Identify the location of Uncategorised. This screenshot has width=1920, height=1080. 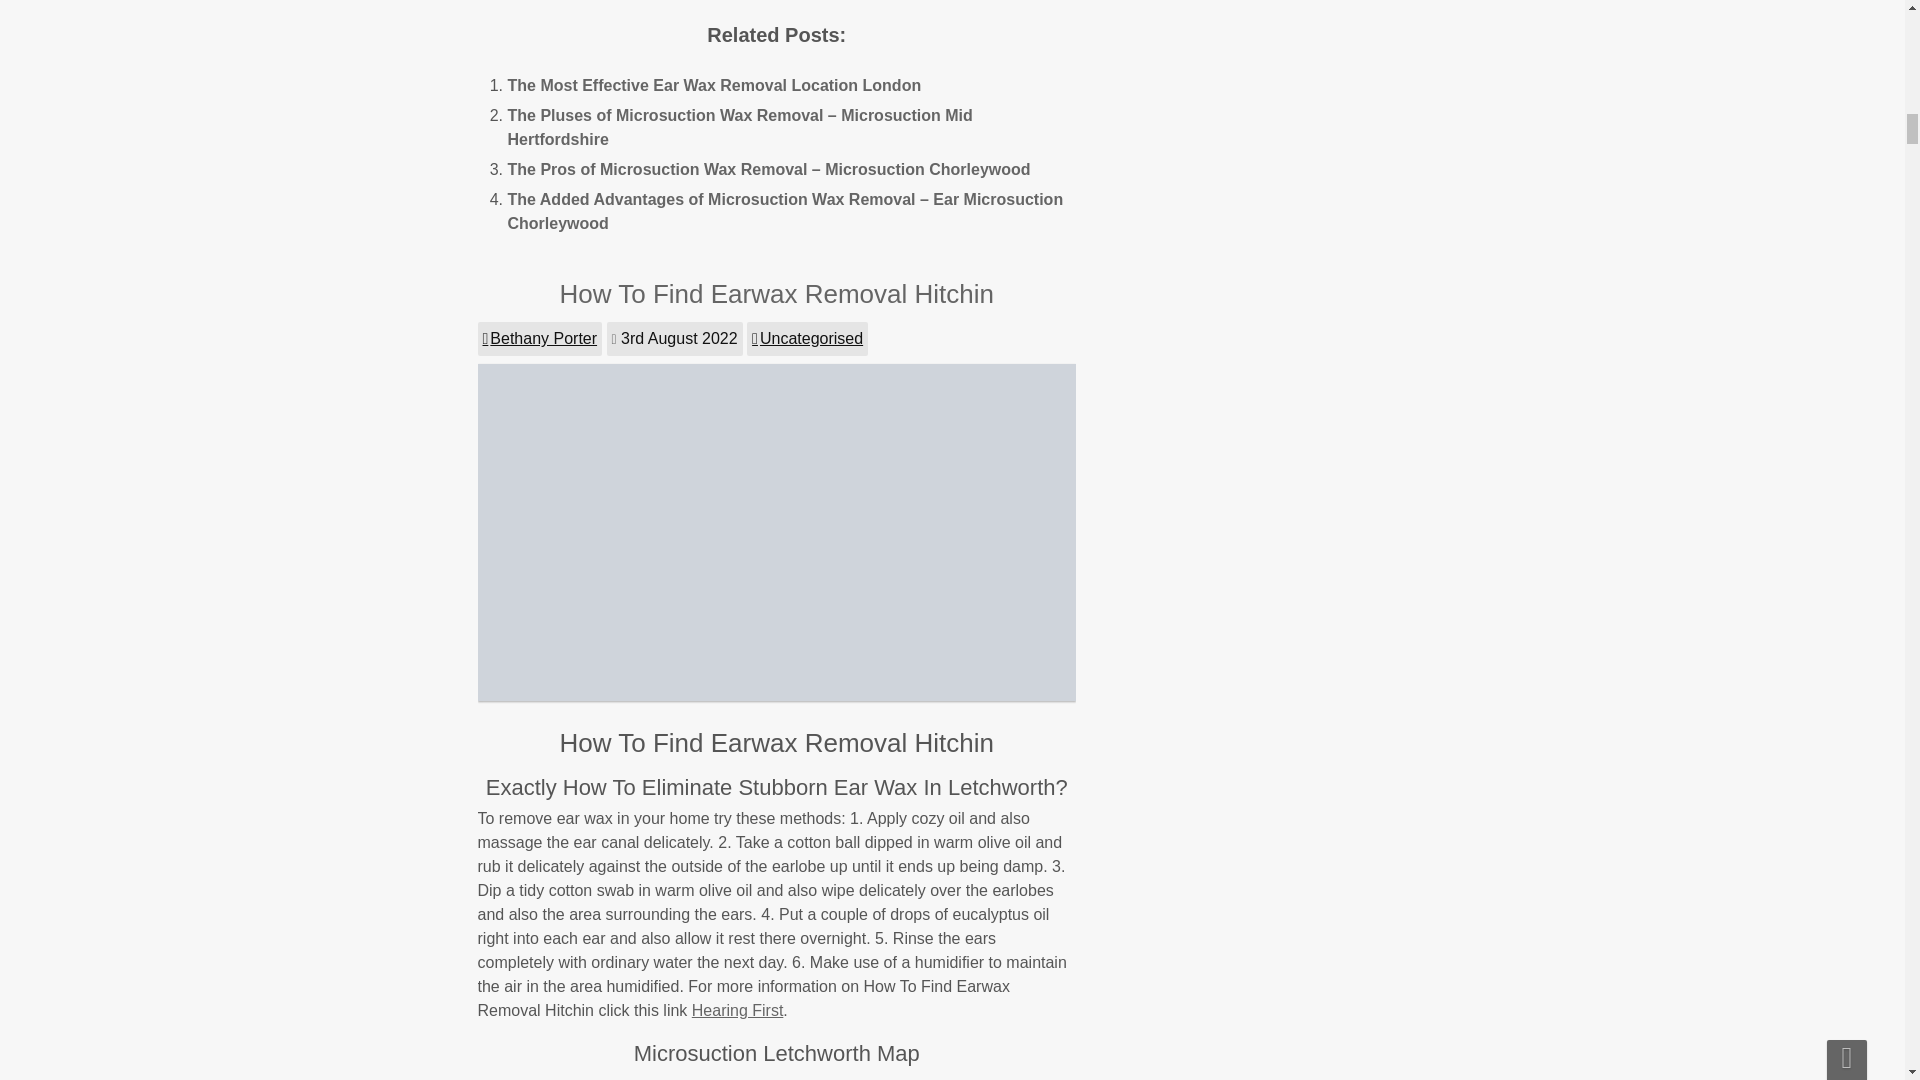
(806, 338).